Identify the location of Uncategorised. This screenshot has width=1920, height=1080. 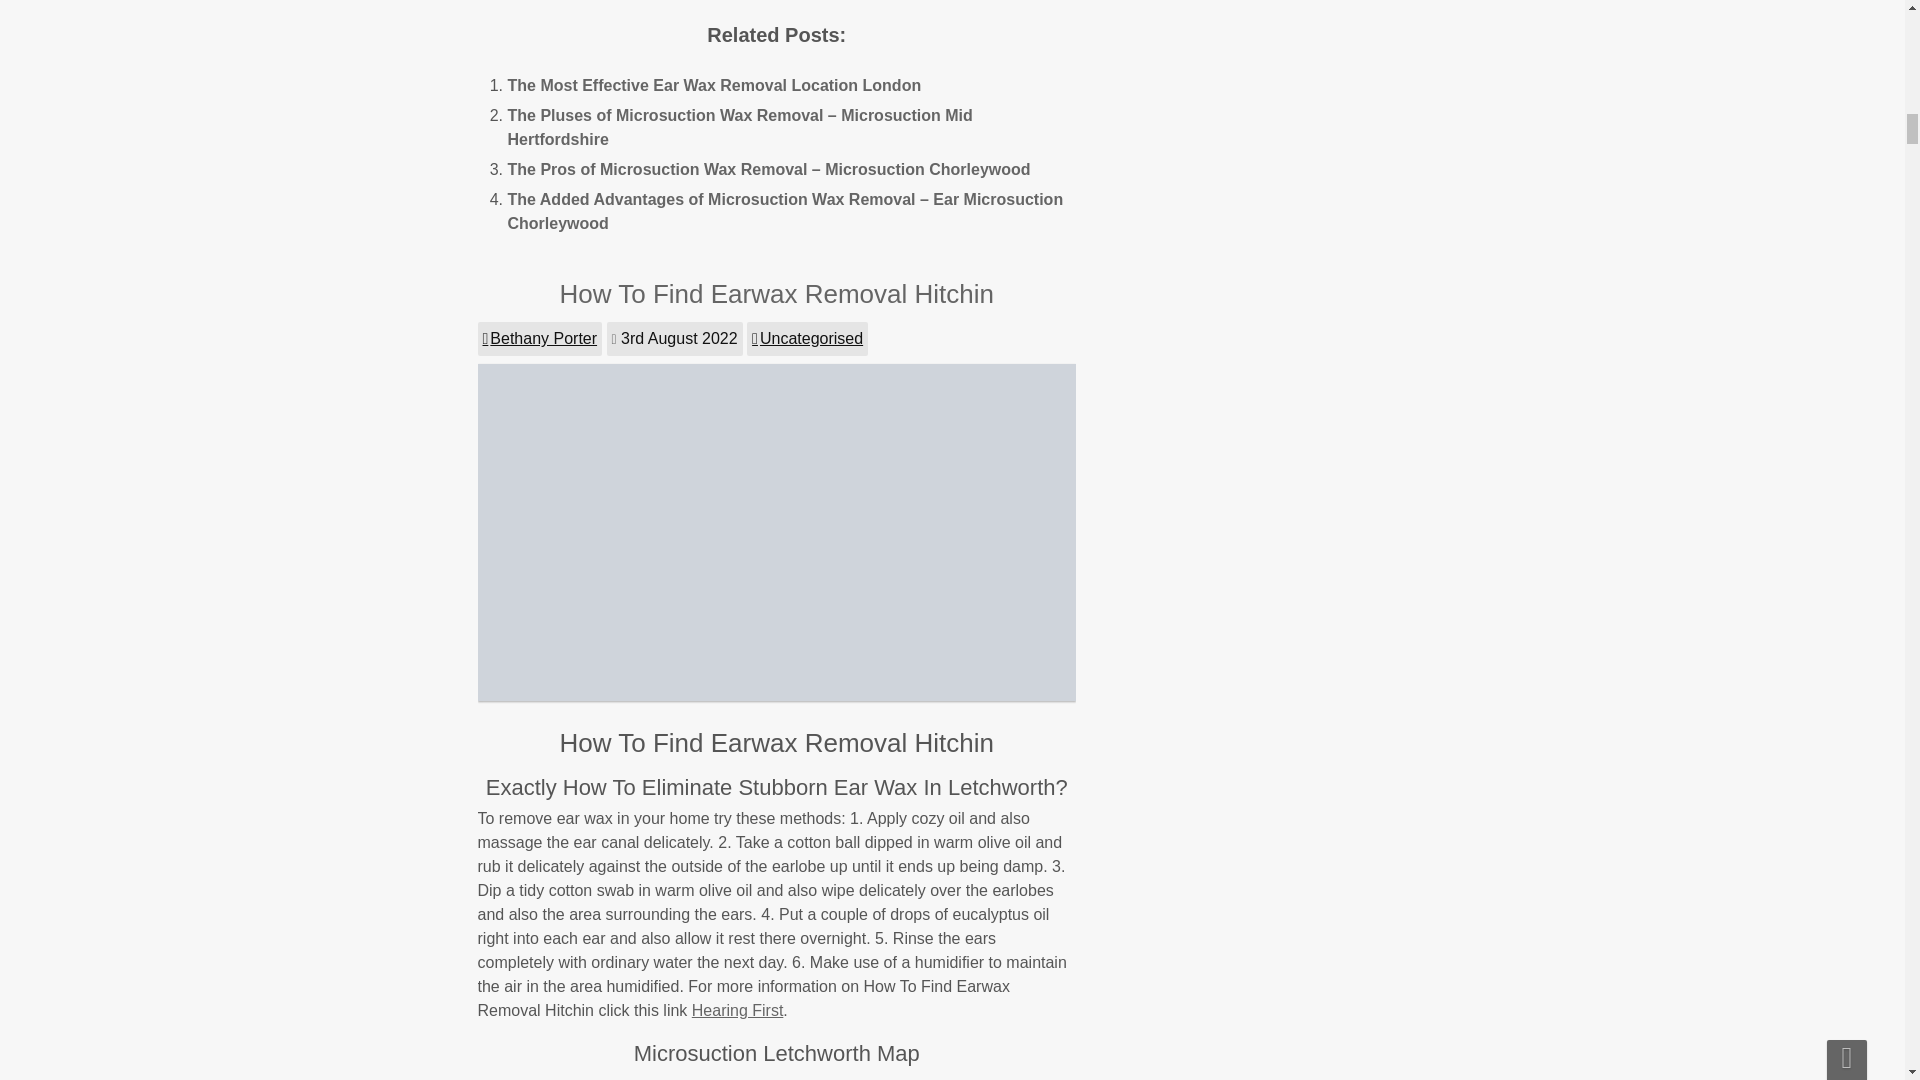
(806, 338).